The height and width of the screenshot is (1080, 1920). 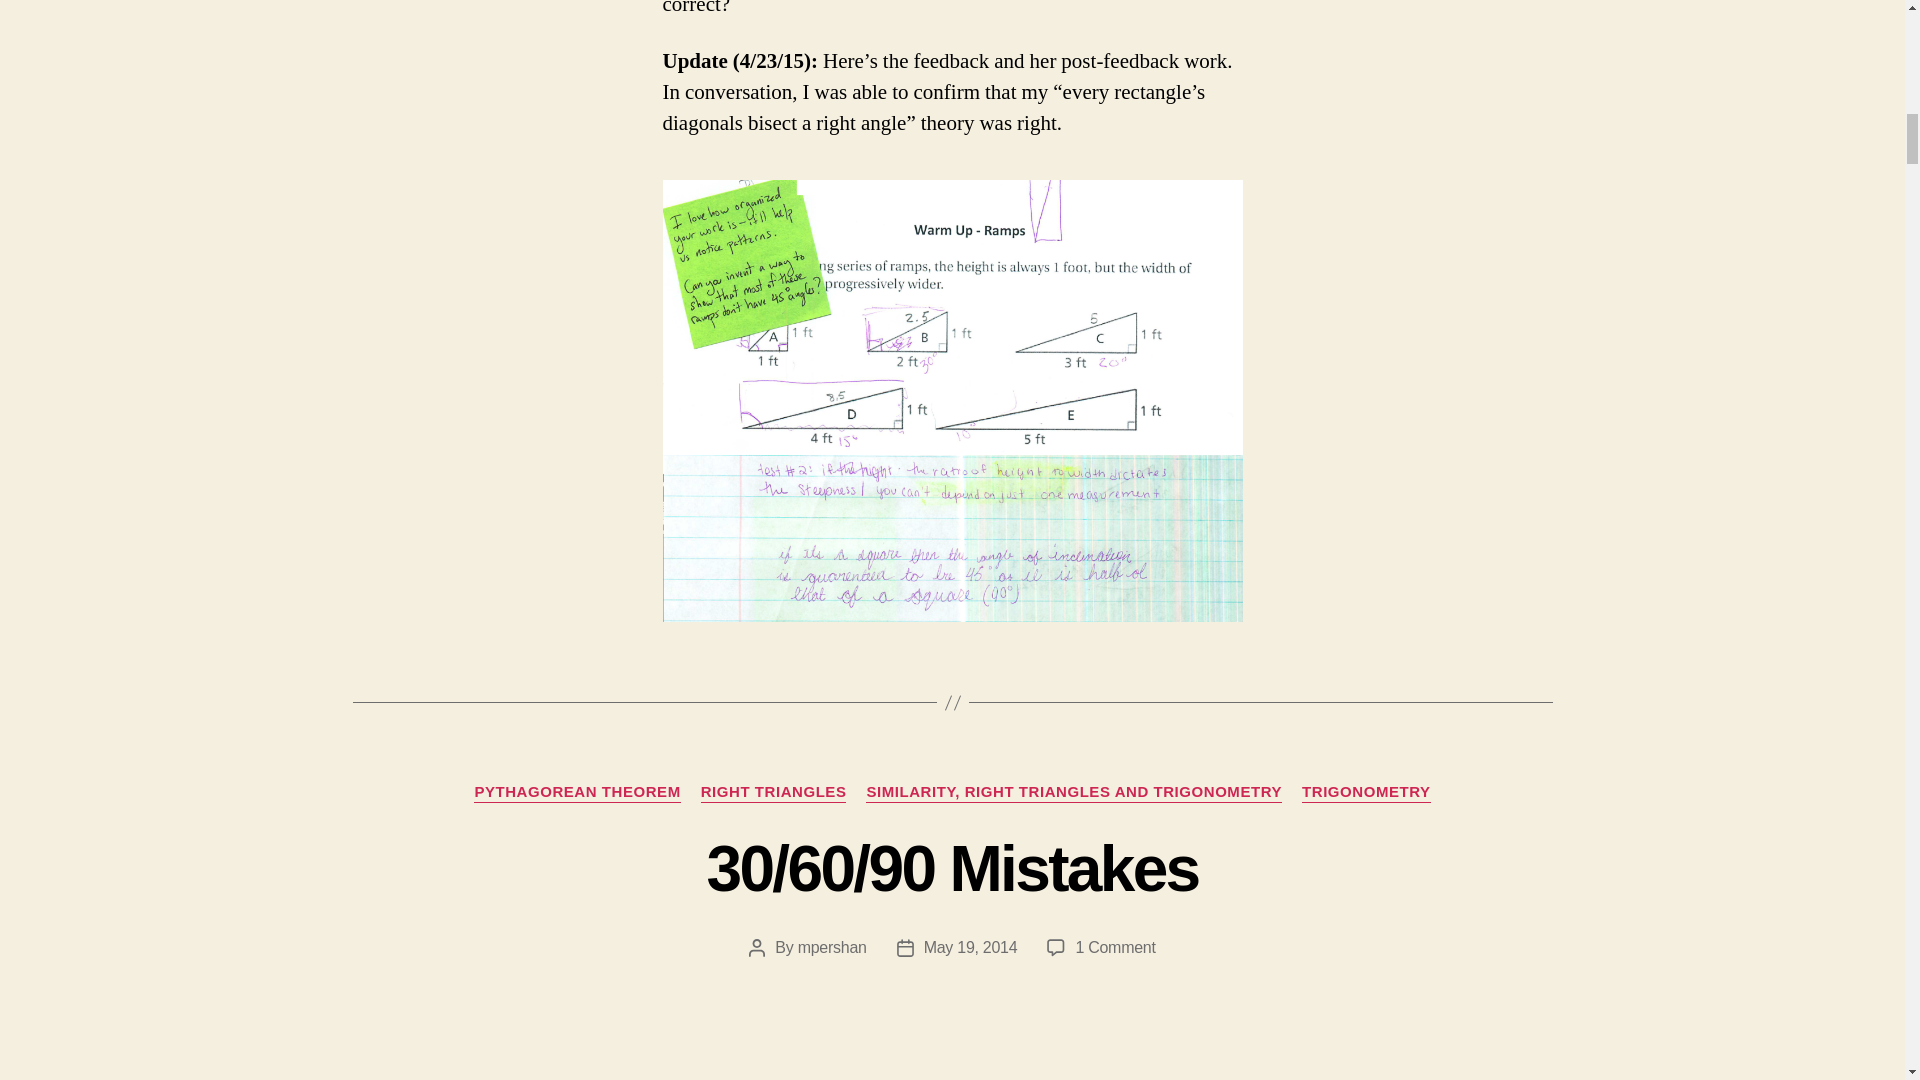 I want to click on PYTHAGOREAN THEOREM, so click(x=576, y=793).